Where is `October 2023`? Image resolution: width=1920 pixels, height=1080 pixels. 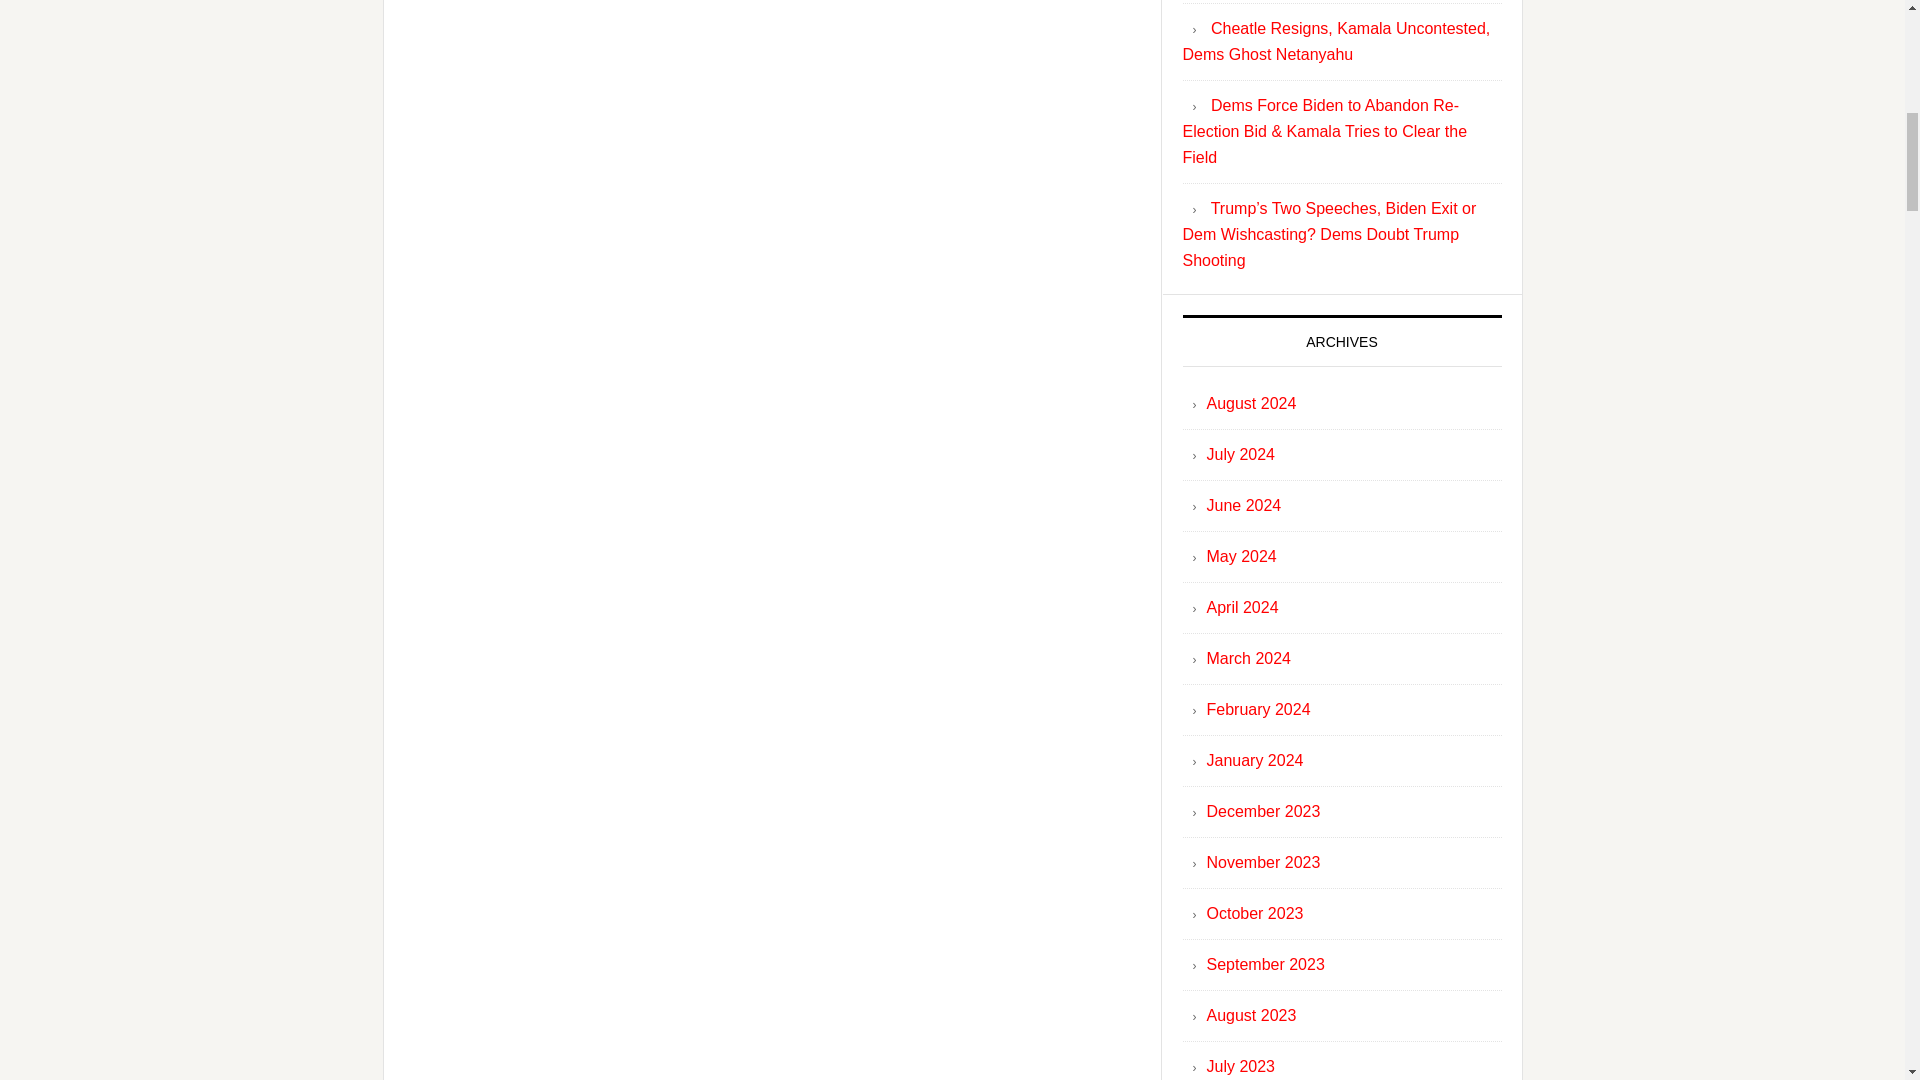 October 2023 is located at coordinates (1254, 914).